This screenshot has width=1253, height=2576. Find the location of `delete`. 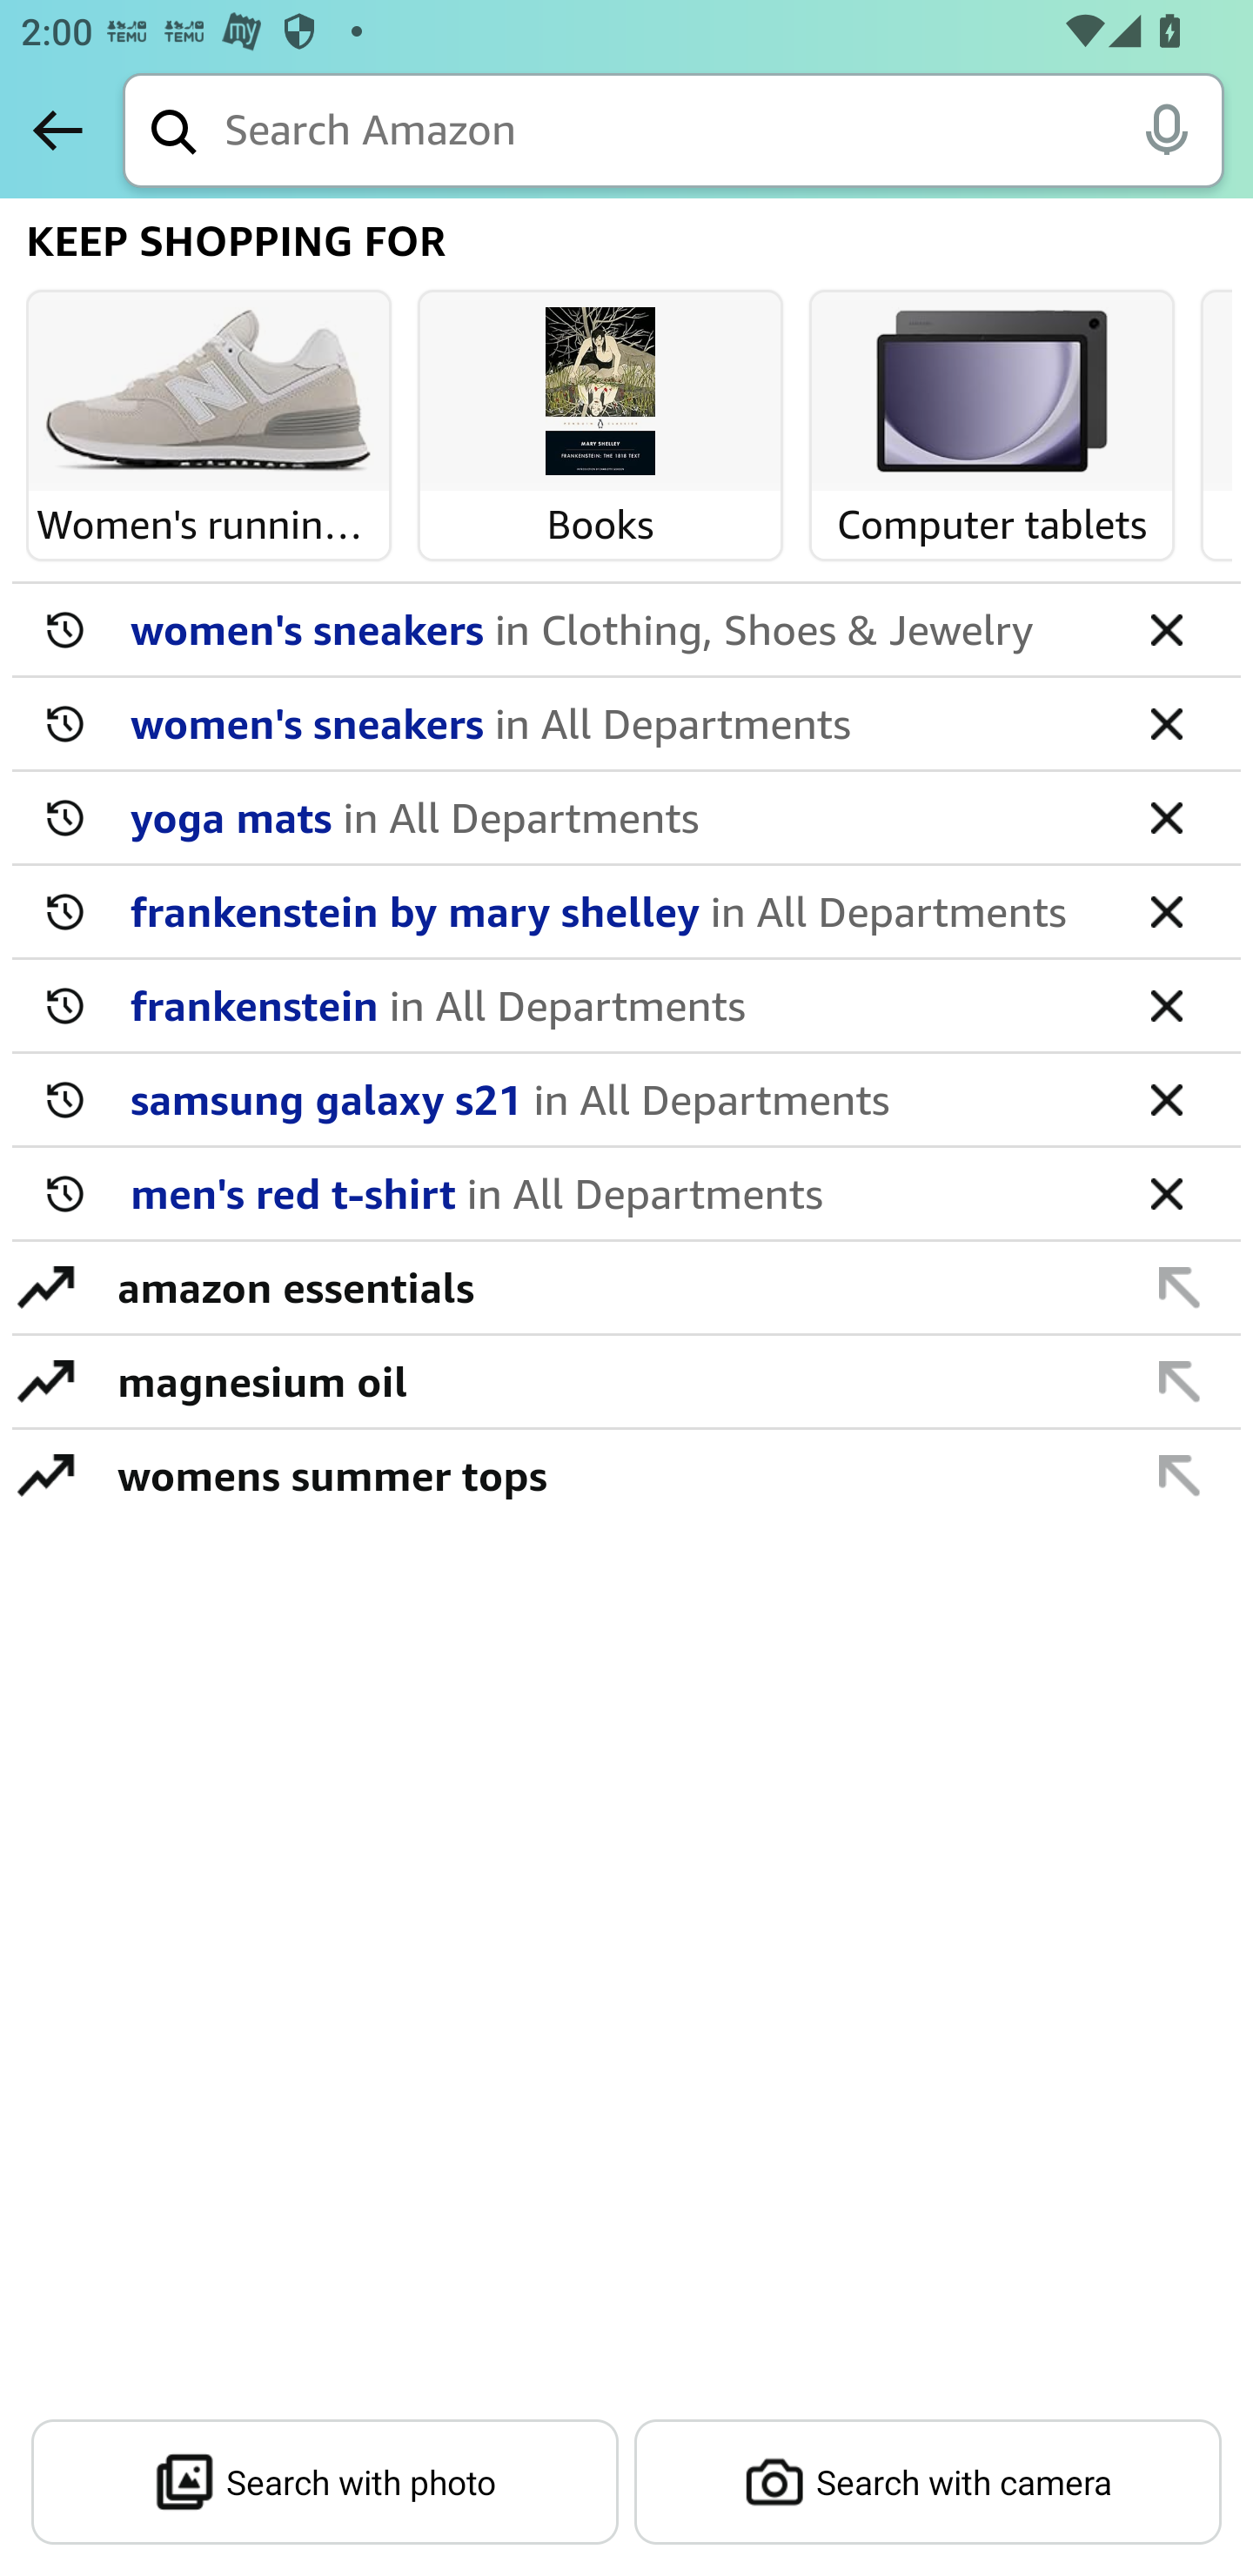

delete is located at coordinates (1166, 910).